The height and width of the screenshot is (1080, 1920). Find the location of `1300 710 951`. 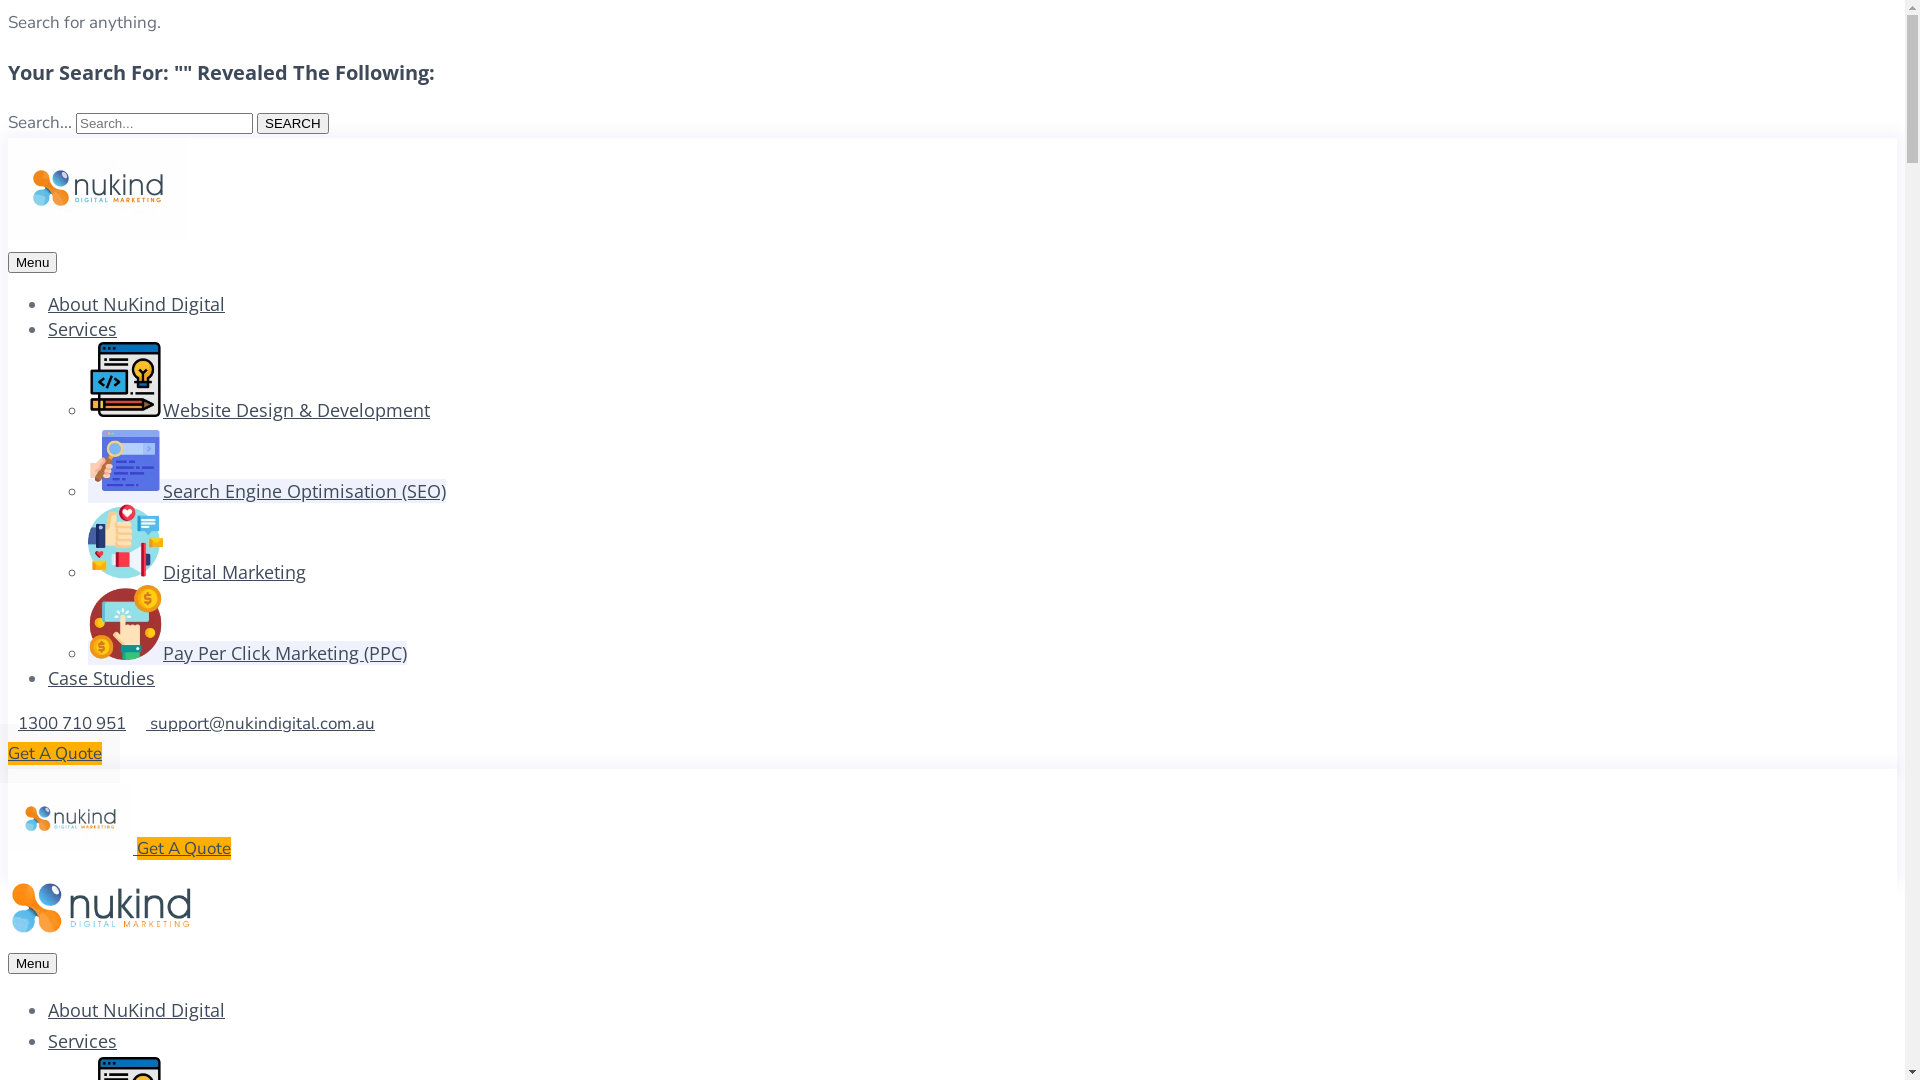

1300 710 951 is located at coordinates (72, 724).